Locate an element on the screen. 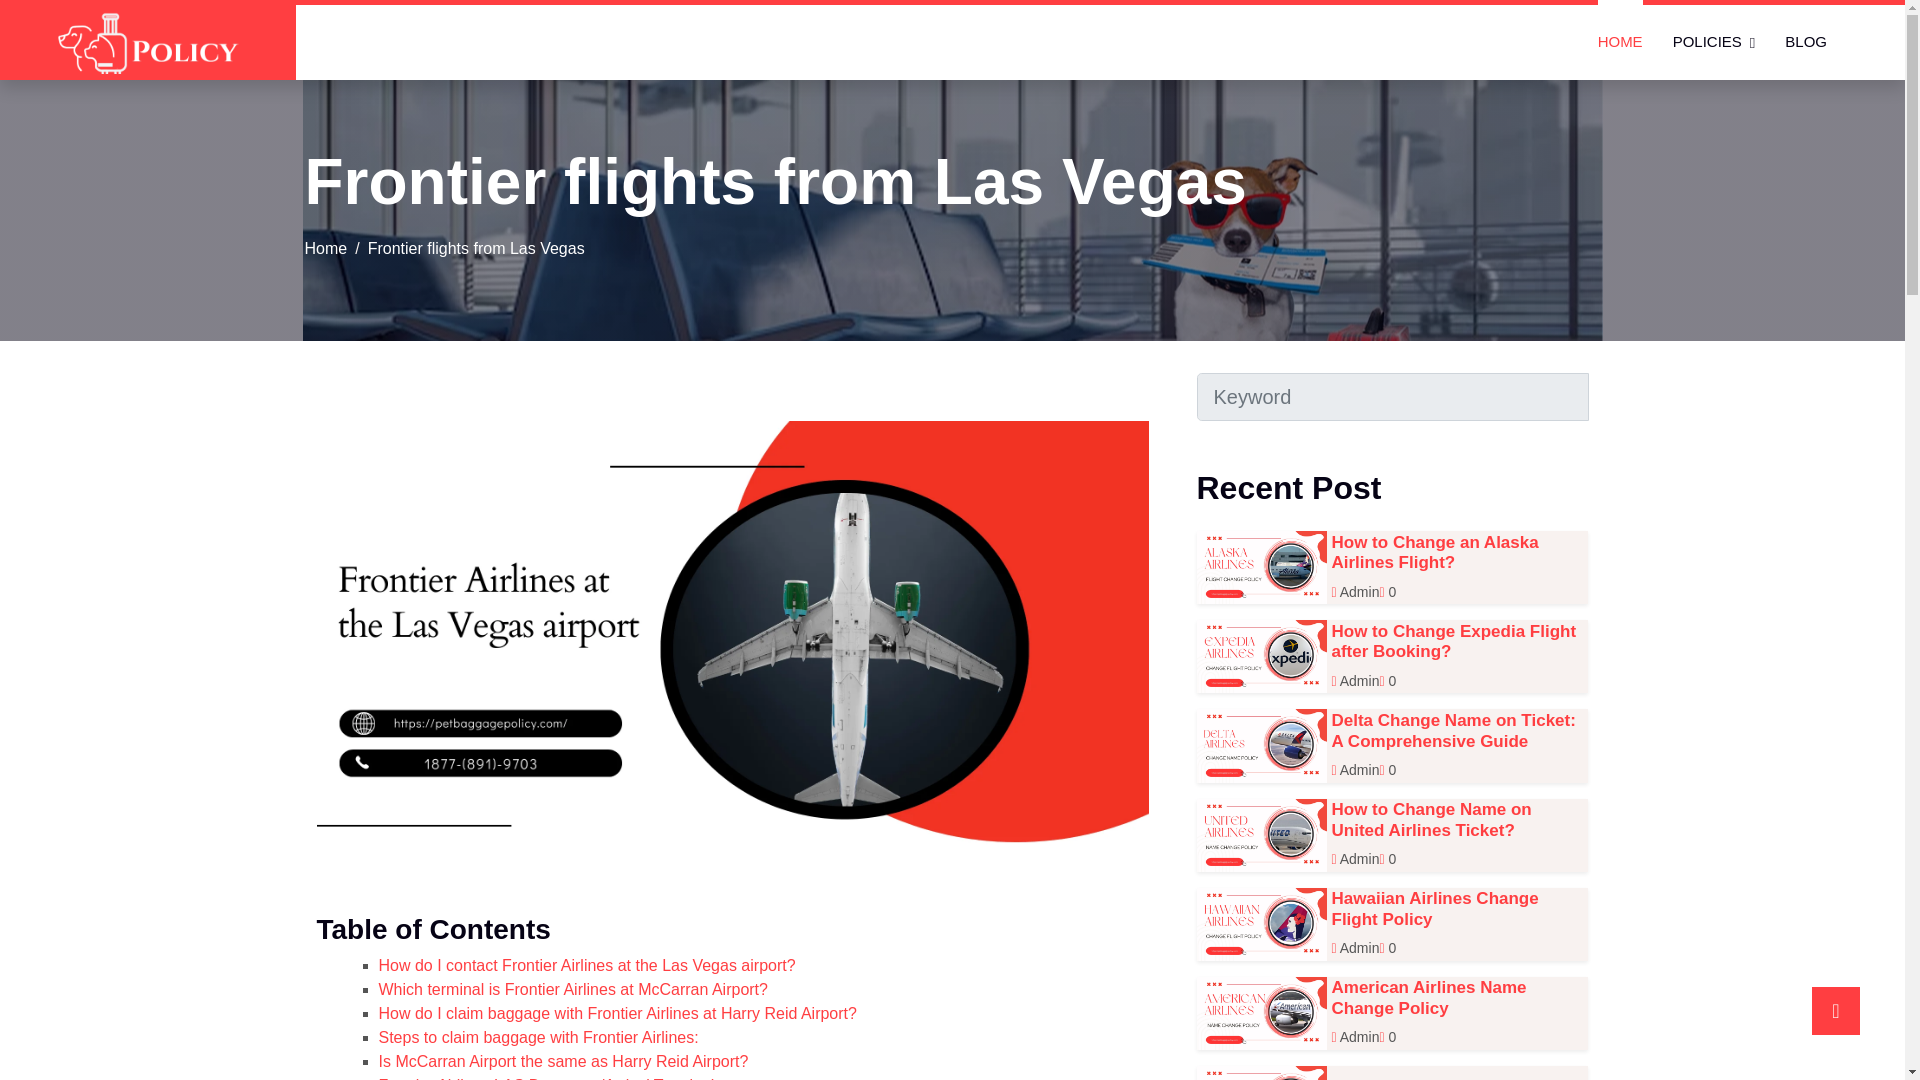  How to Change Expedia Flight after Booking? is located at coordinates (1454, 641).